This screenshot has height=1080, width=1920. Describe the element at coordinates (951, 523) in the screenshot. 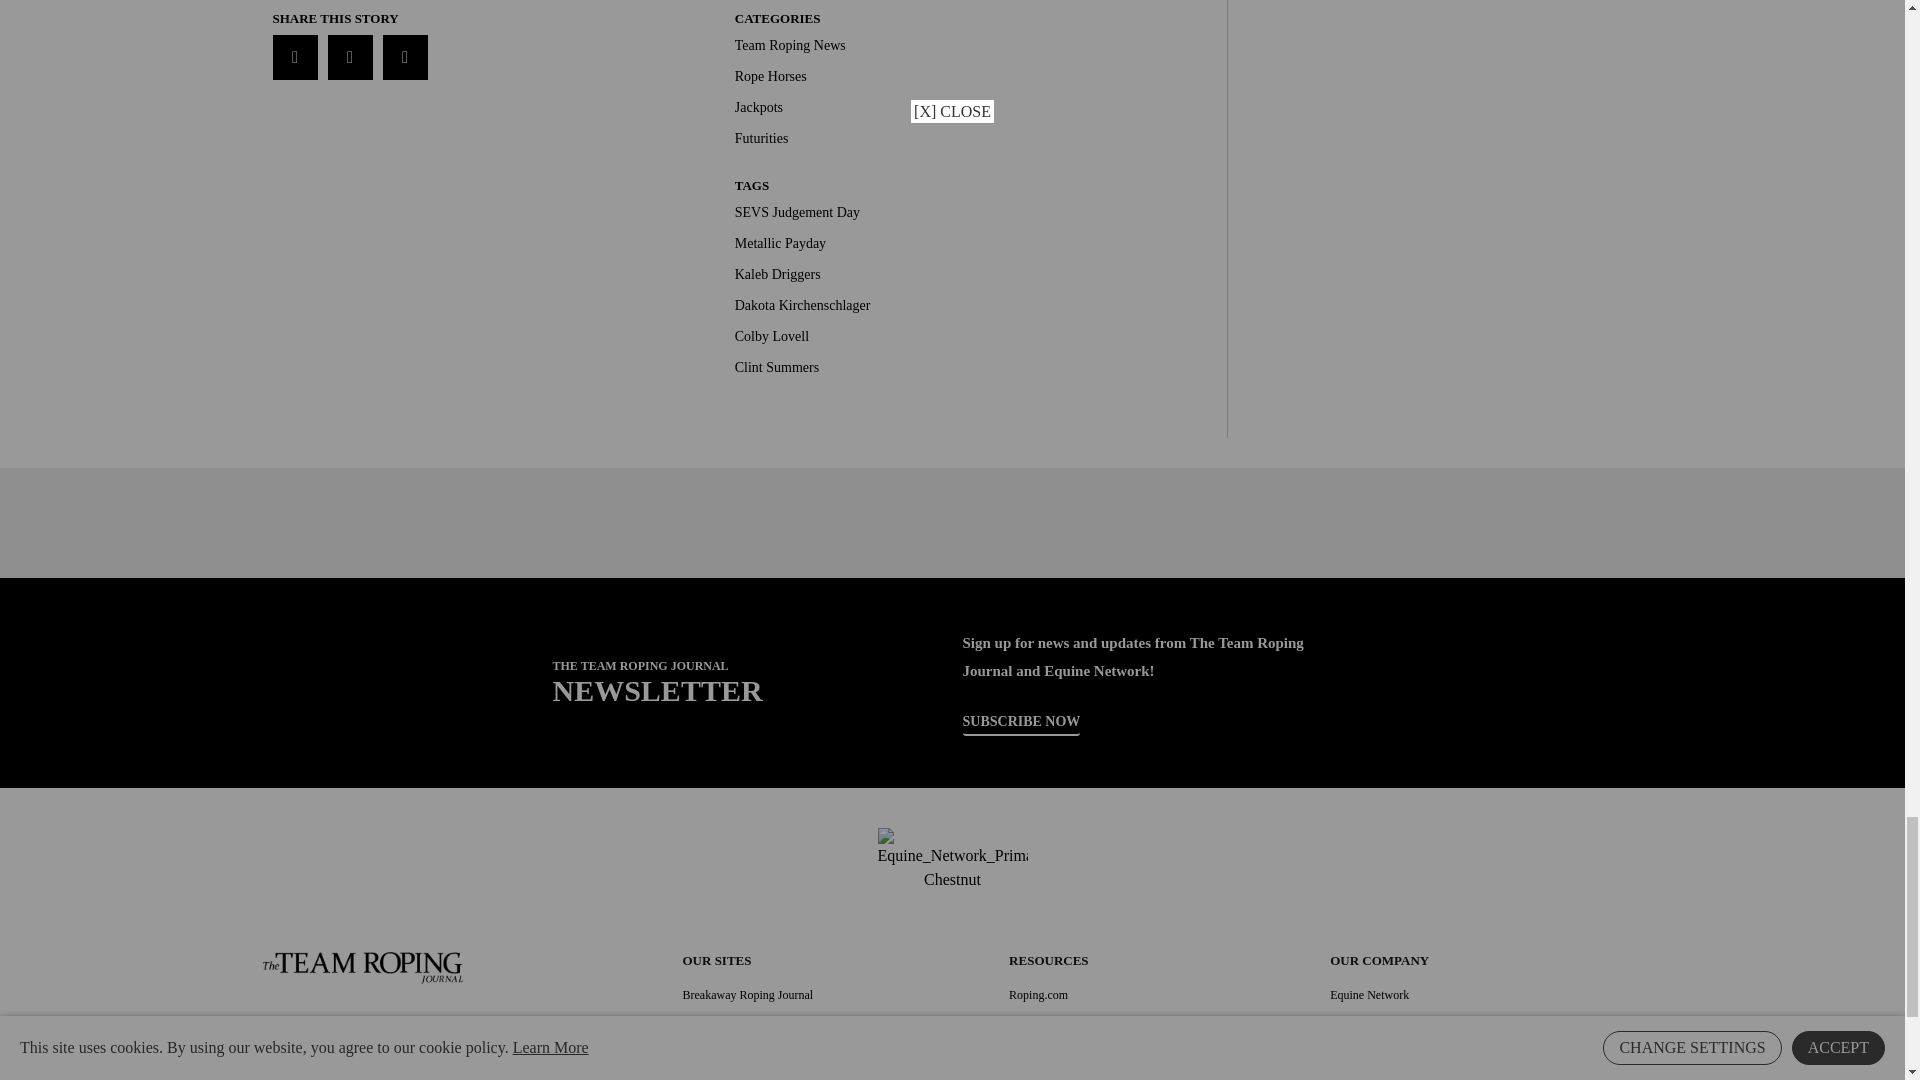

I see `3rd party ad content` at that location.